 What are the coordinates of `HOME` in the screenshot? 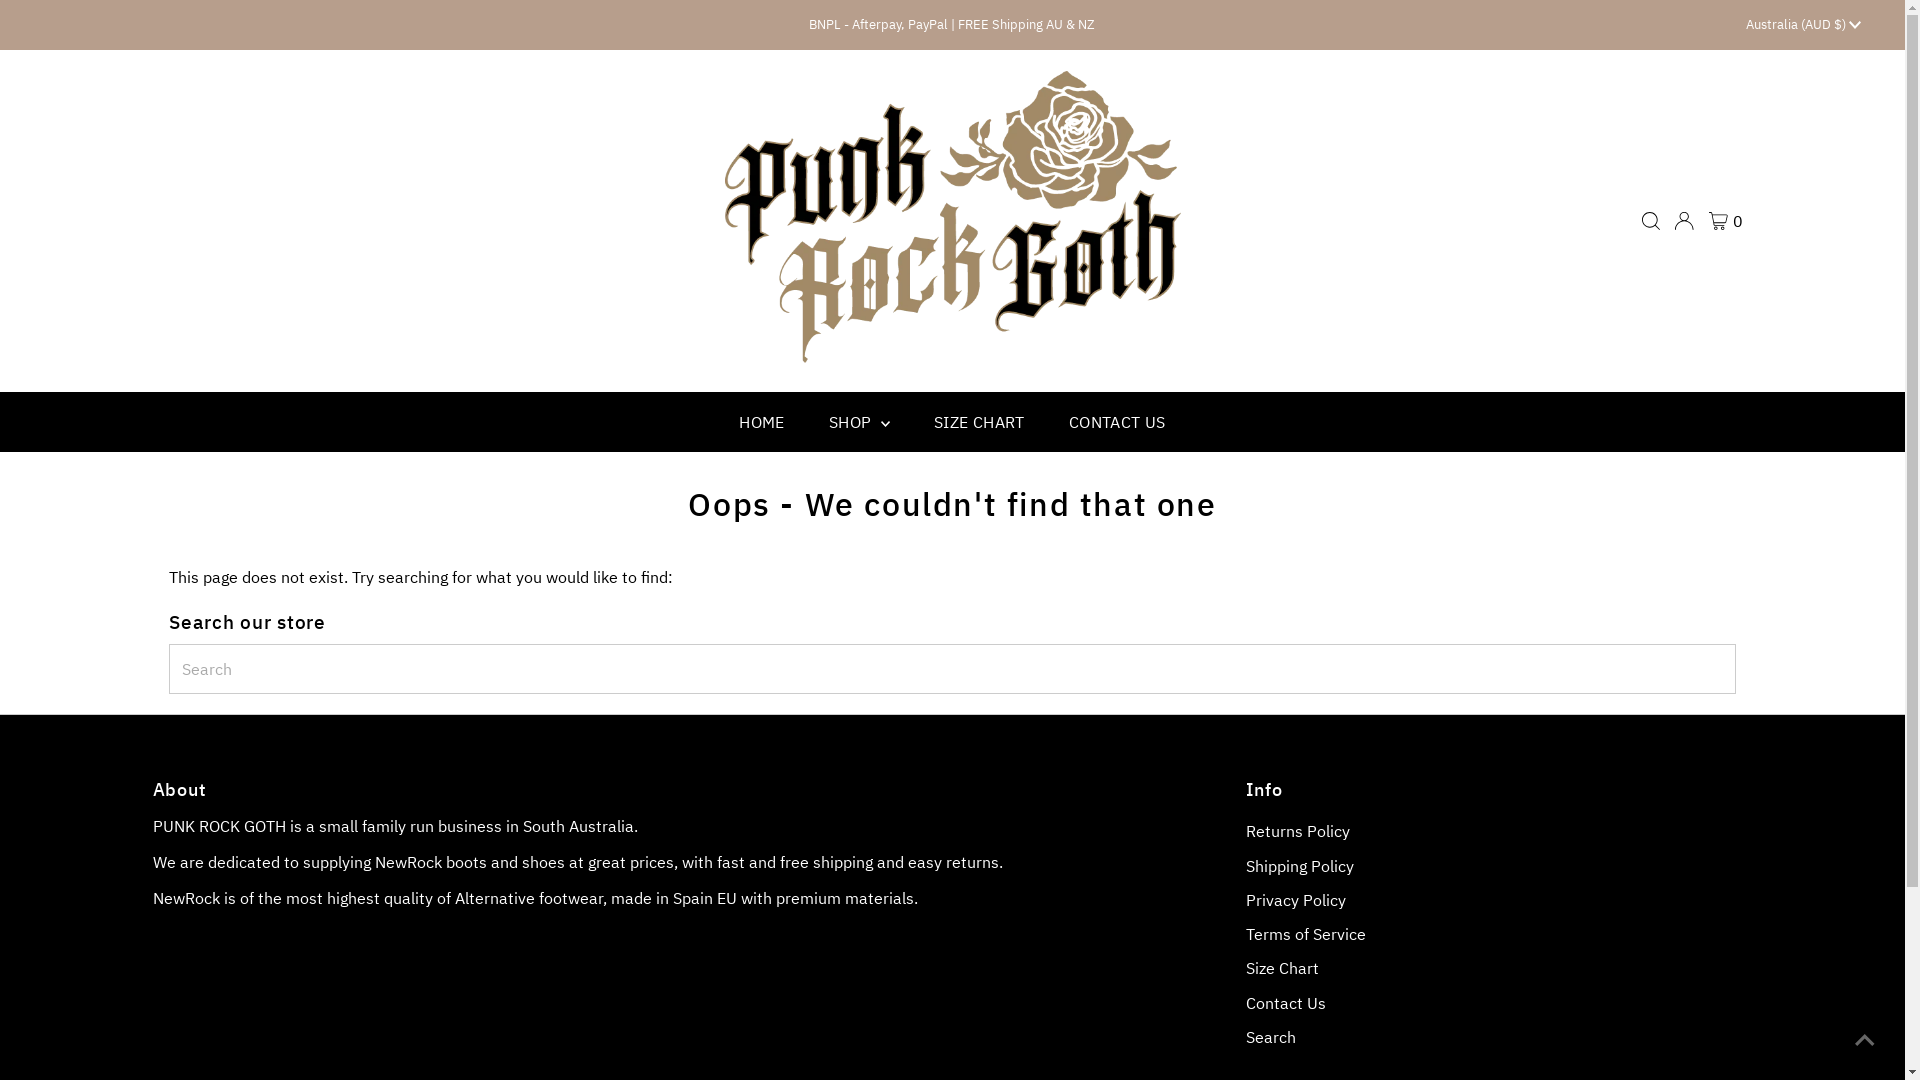 It's located at (762, 422).